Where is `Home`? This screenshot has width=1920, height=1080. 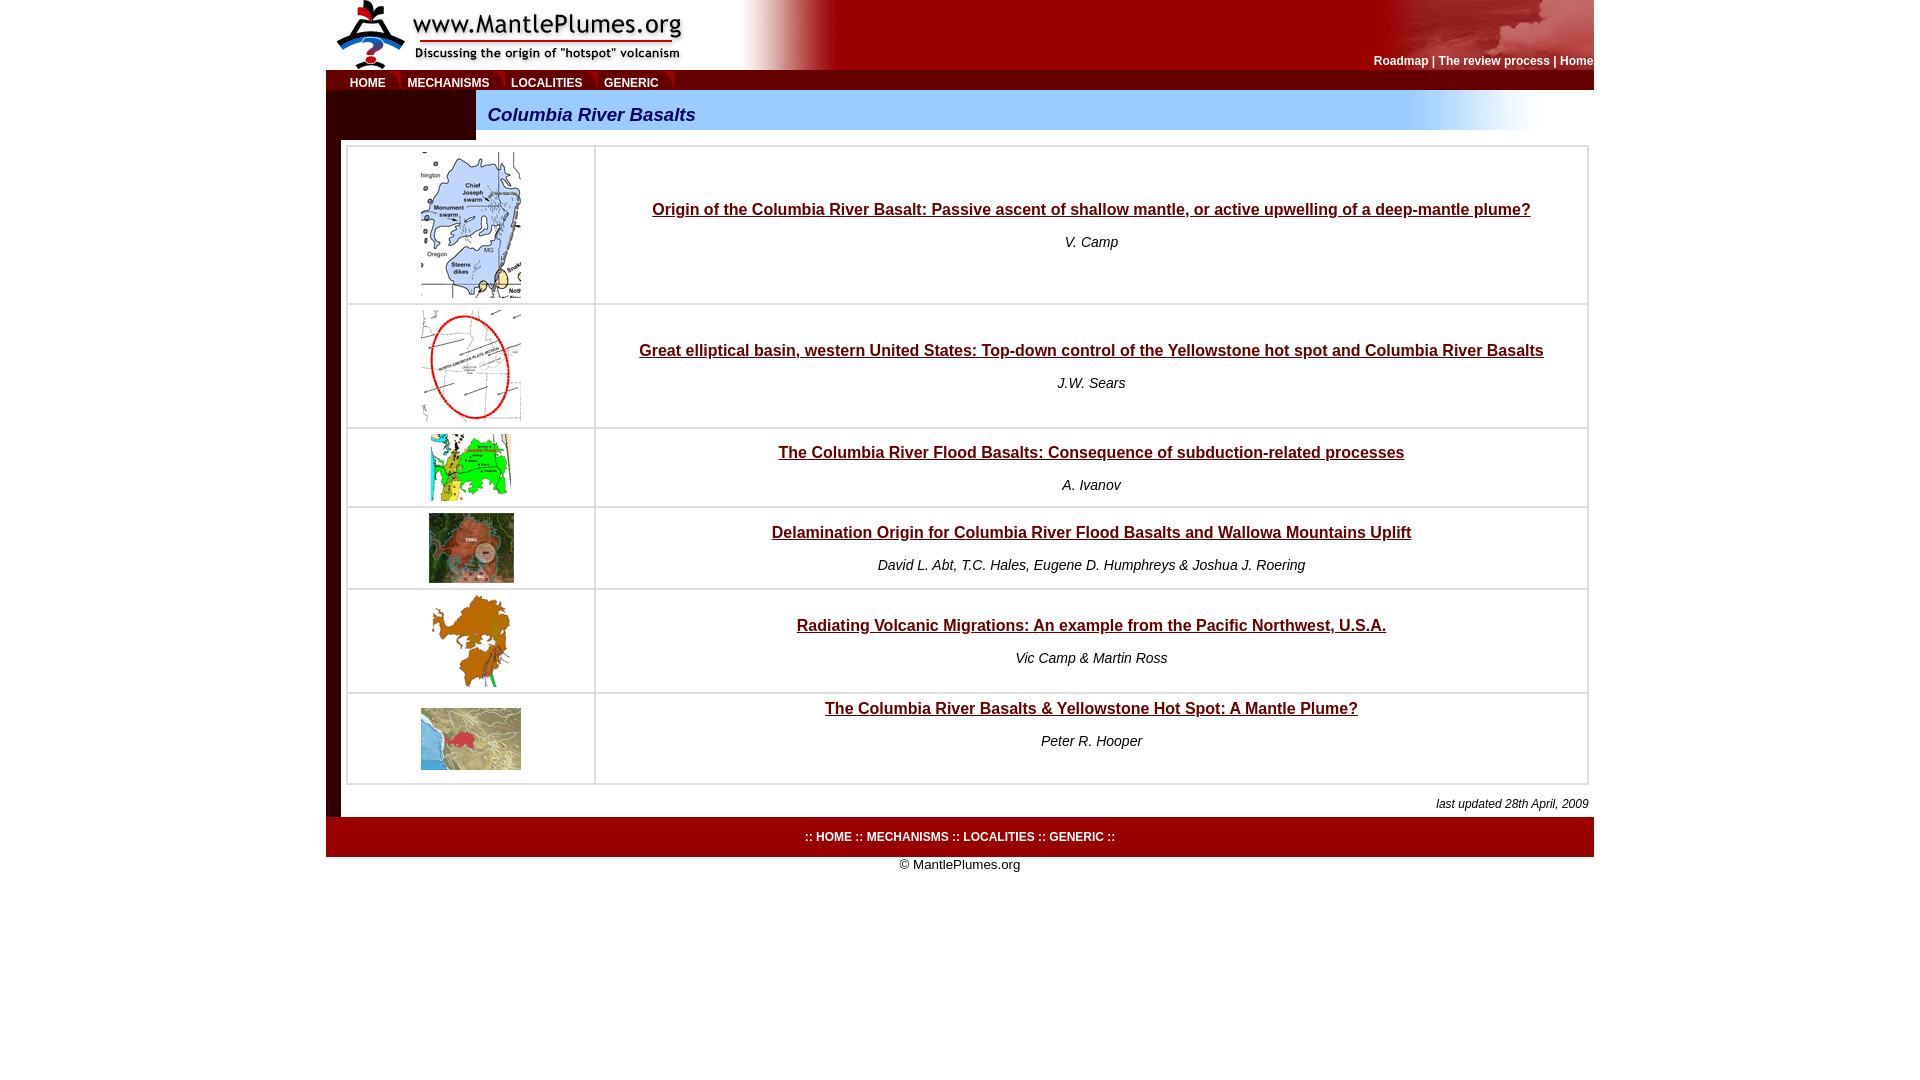 Home is located at coordinates (1576, 61).